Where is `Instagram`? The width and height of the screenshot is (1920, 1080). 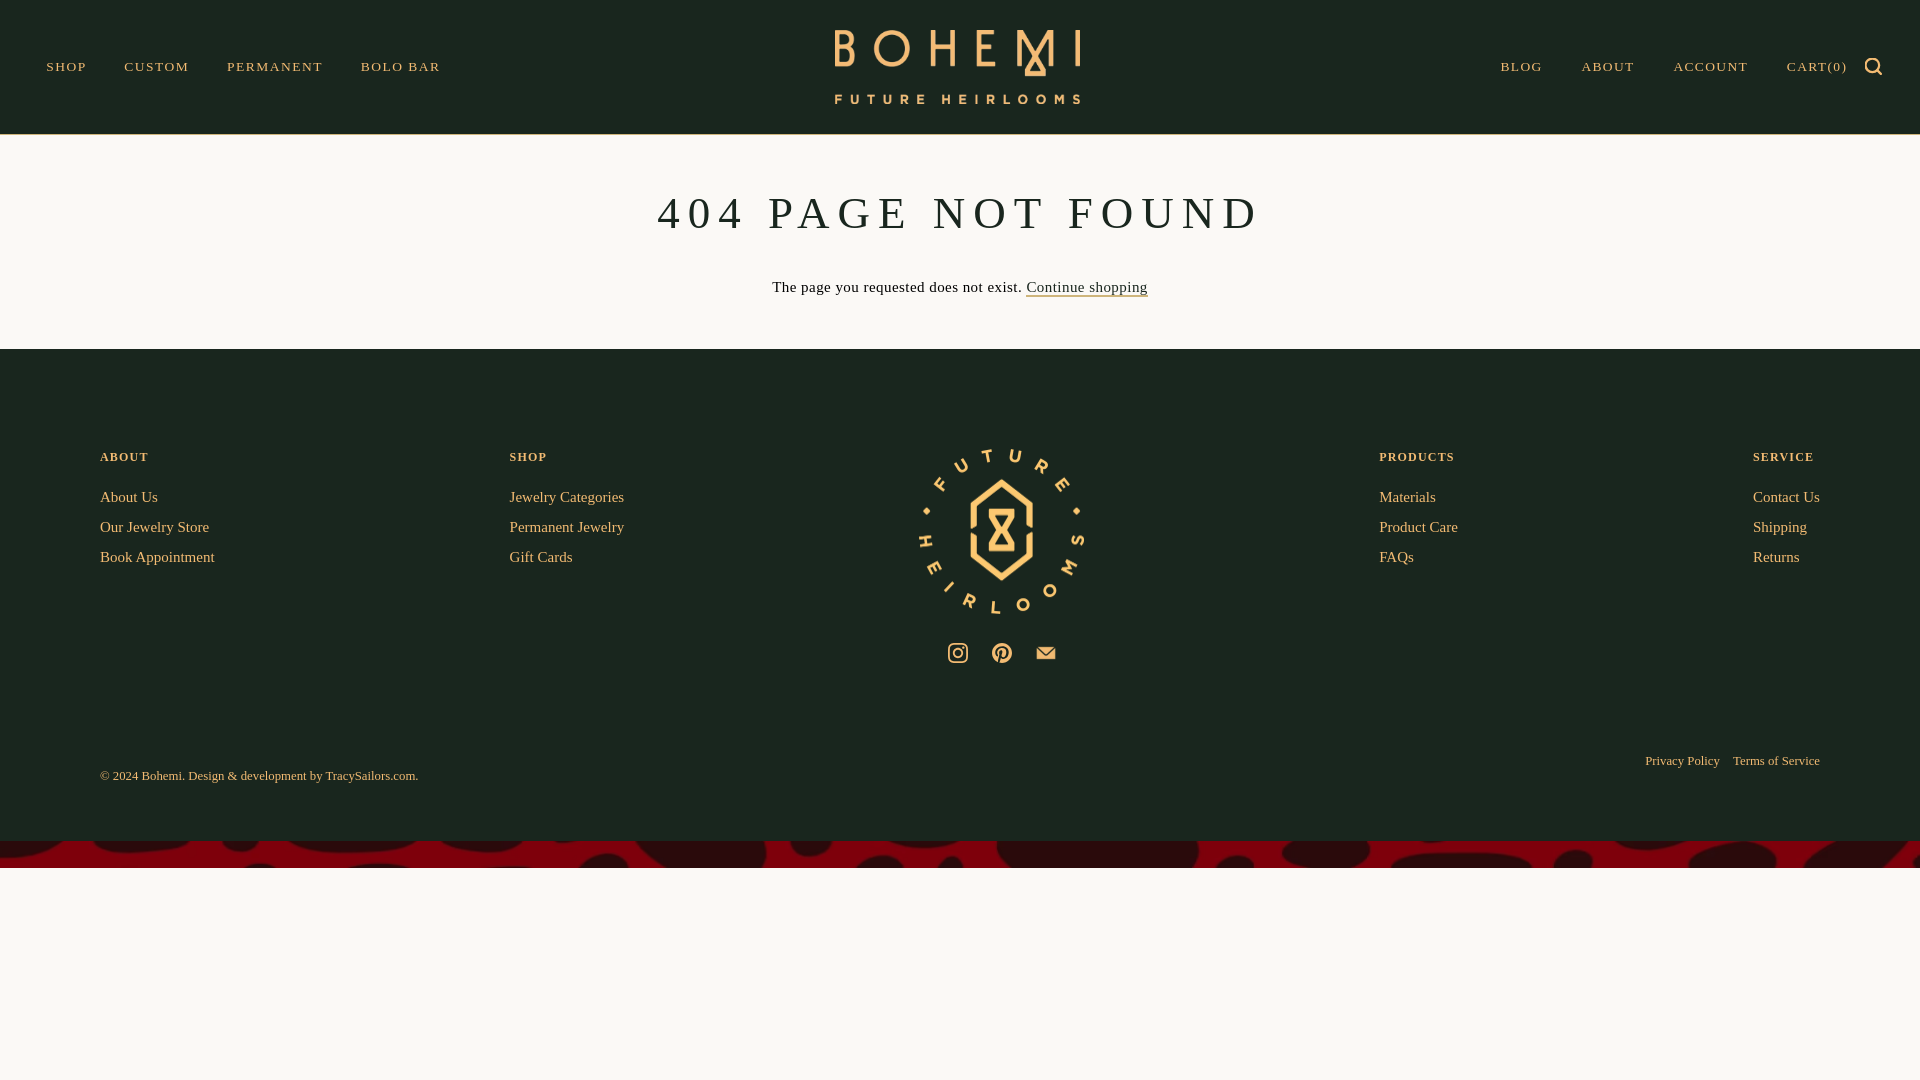 Instagram is located at coordinates (958, 652).